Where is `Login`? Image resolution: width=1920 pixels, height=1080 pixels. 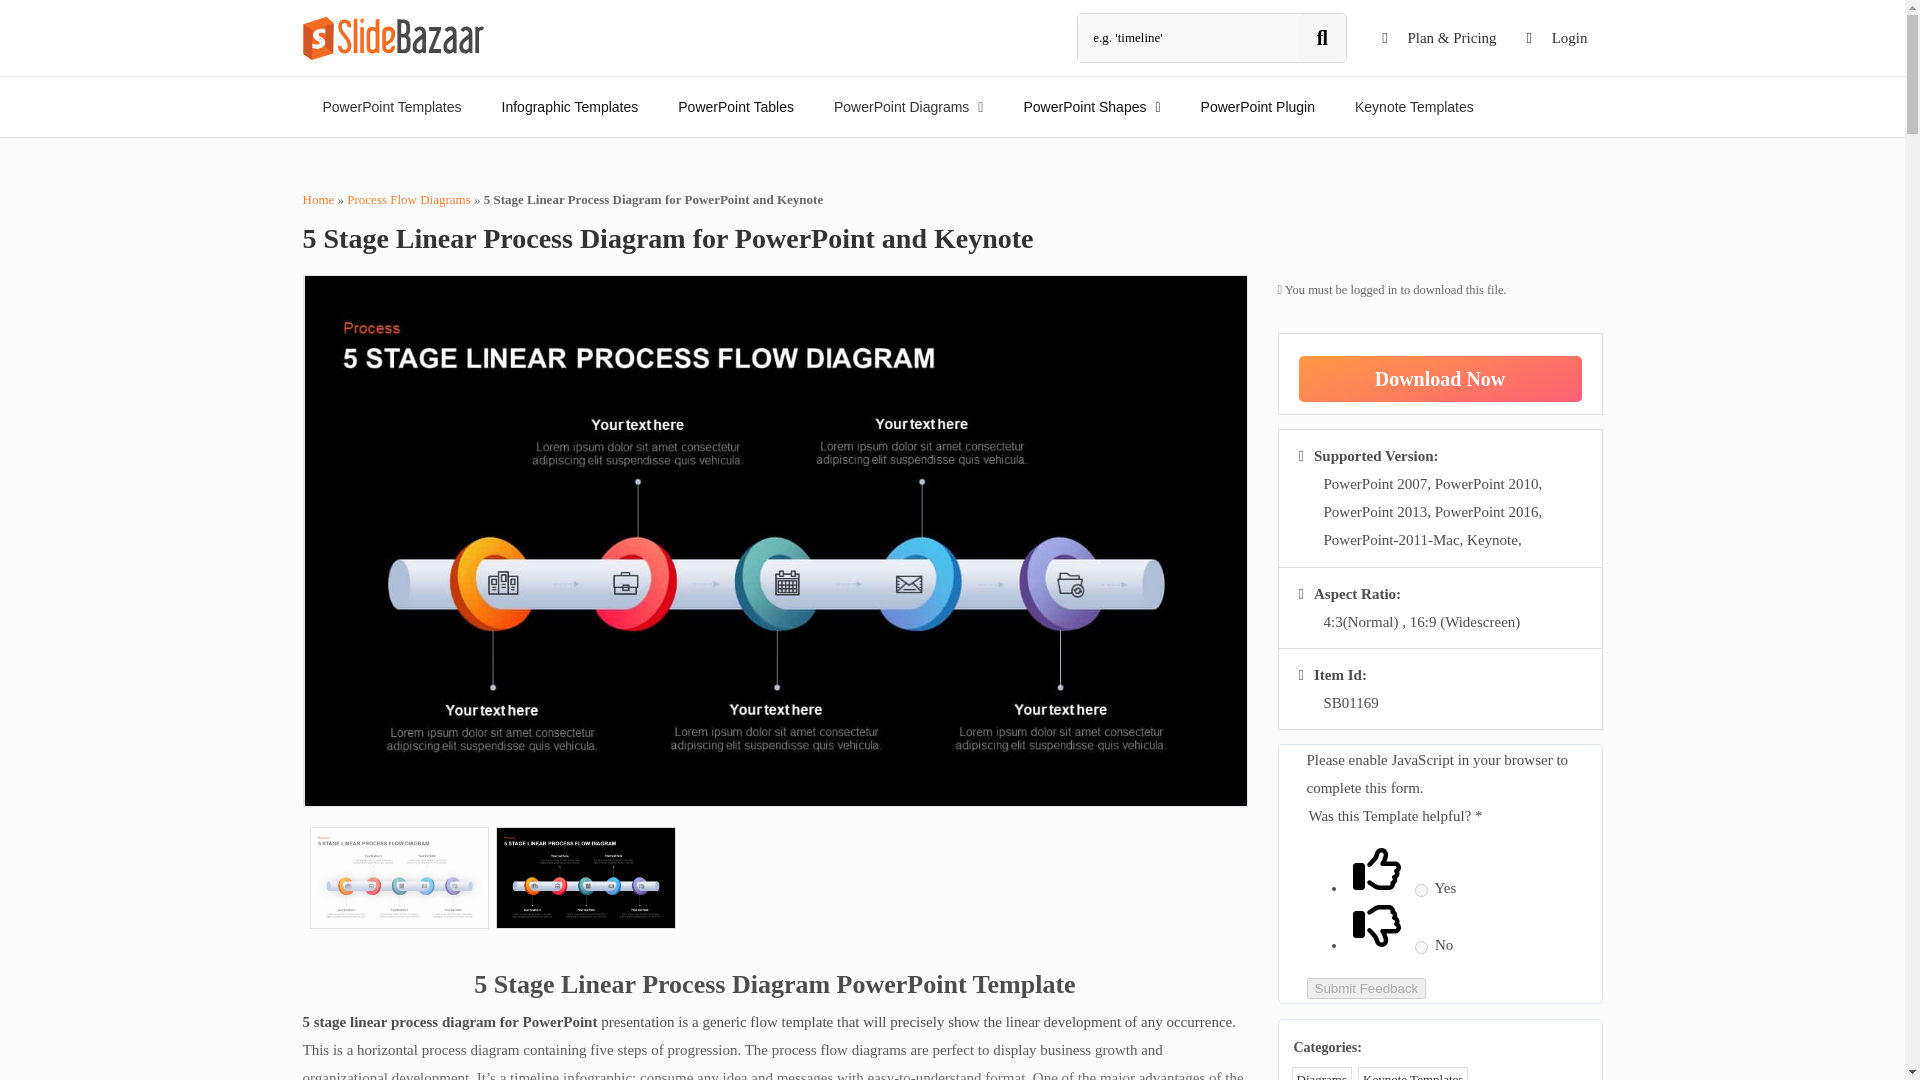
Login is located at coordinates (1558, 38).